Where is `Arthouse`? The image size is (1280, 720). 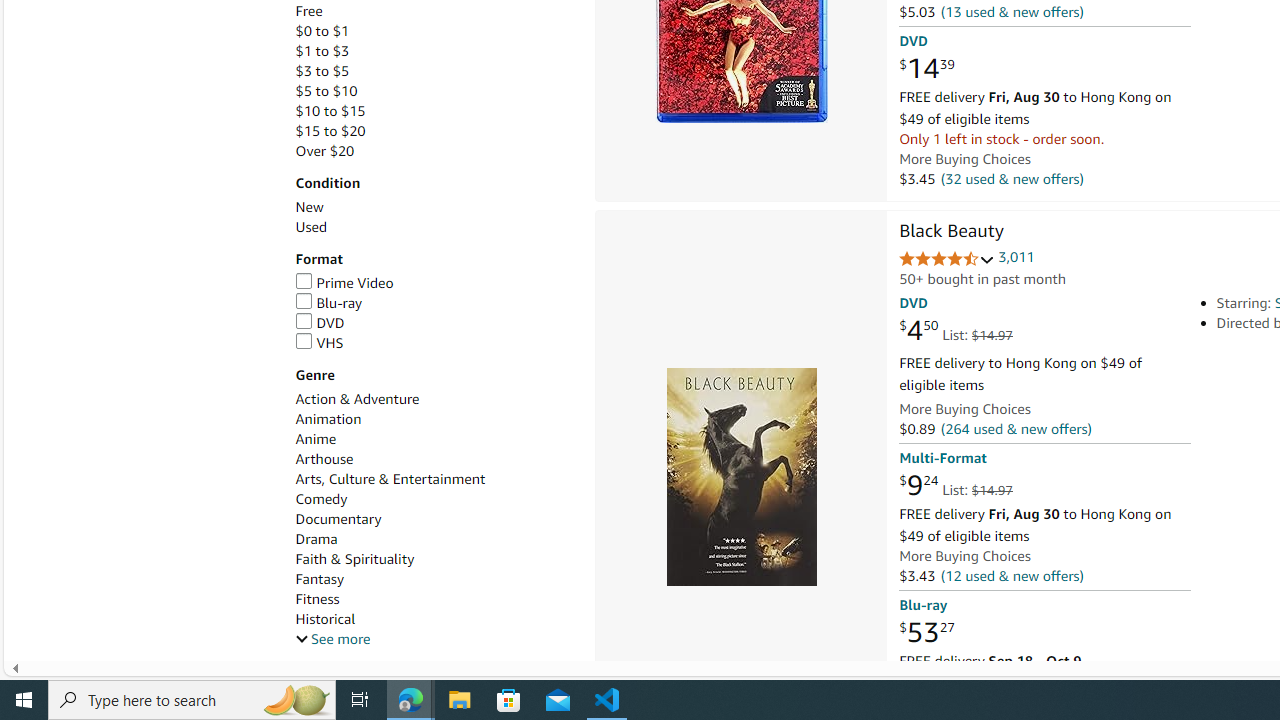
Arthouse is located at coordinates (324, 459).